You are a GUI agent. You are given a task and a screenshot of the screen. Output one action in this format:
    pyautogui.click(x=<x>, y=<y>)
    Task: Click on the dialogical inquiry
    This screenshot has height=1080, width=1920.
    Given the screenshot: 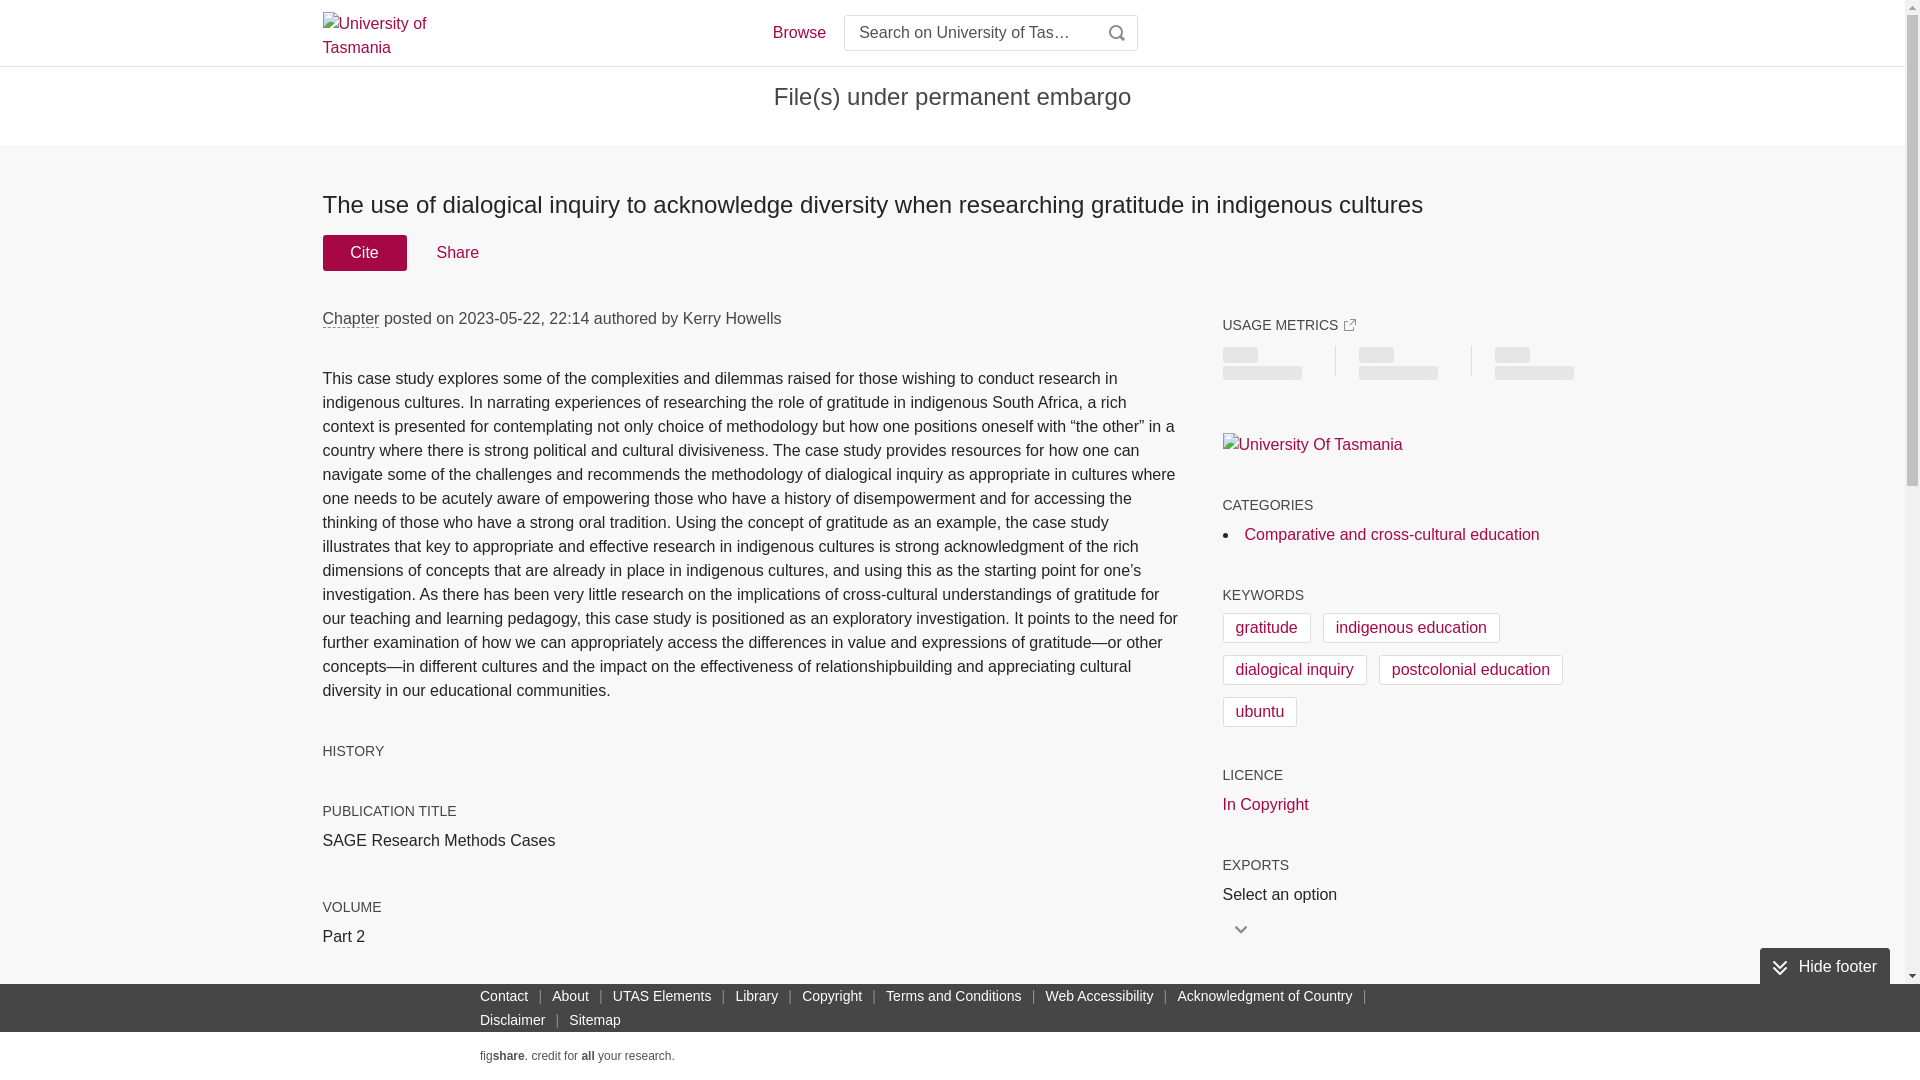 What is the action you would take?
    pyautogui.click(x=1293, y=669)
    